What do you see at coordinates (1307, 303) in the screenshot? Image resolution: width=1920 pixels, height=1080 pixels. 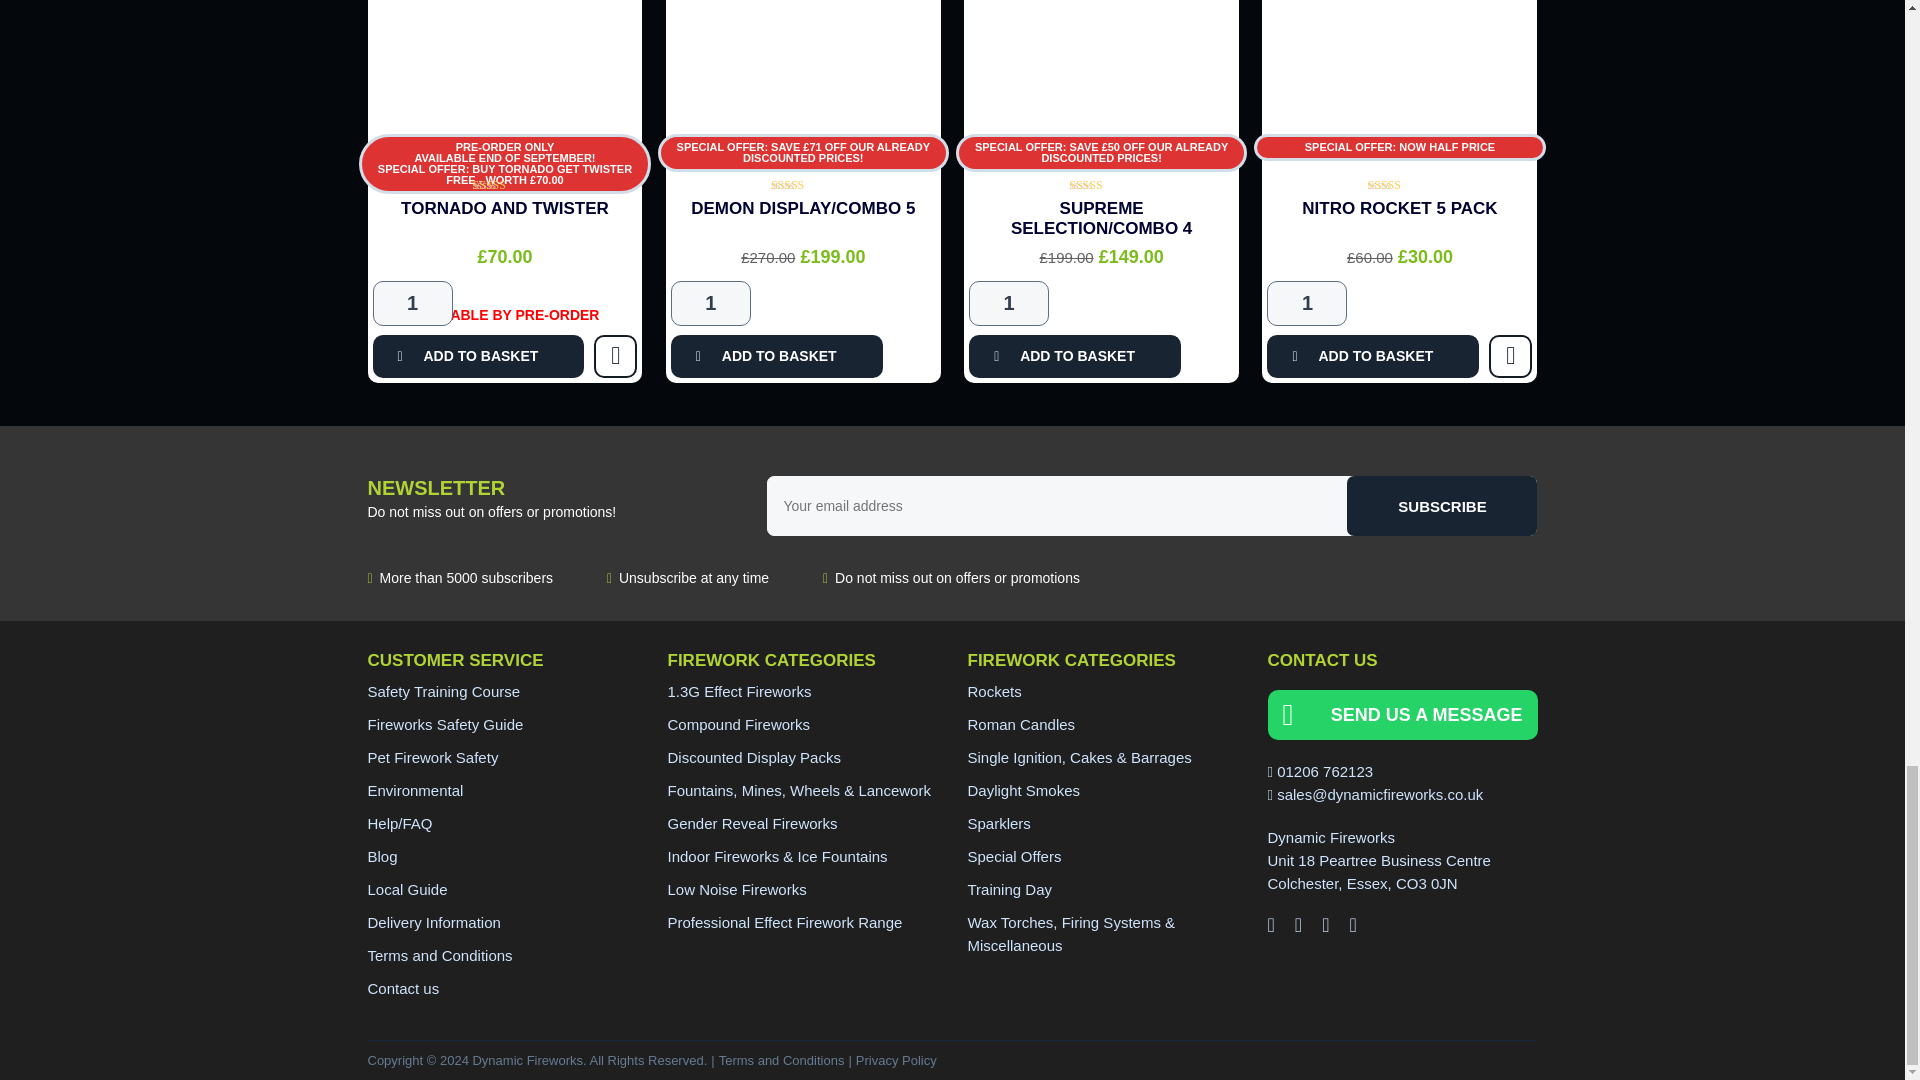 I see `Qty` at bounding box center [1307, 303].